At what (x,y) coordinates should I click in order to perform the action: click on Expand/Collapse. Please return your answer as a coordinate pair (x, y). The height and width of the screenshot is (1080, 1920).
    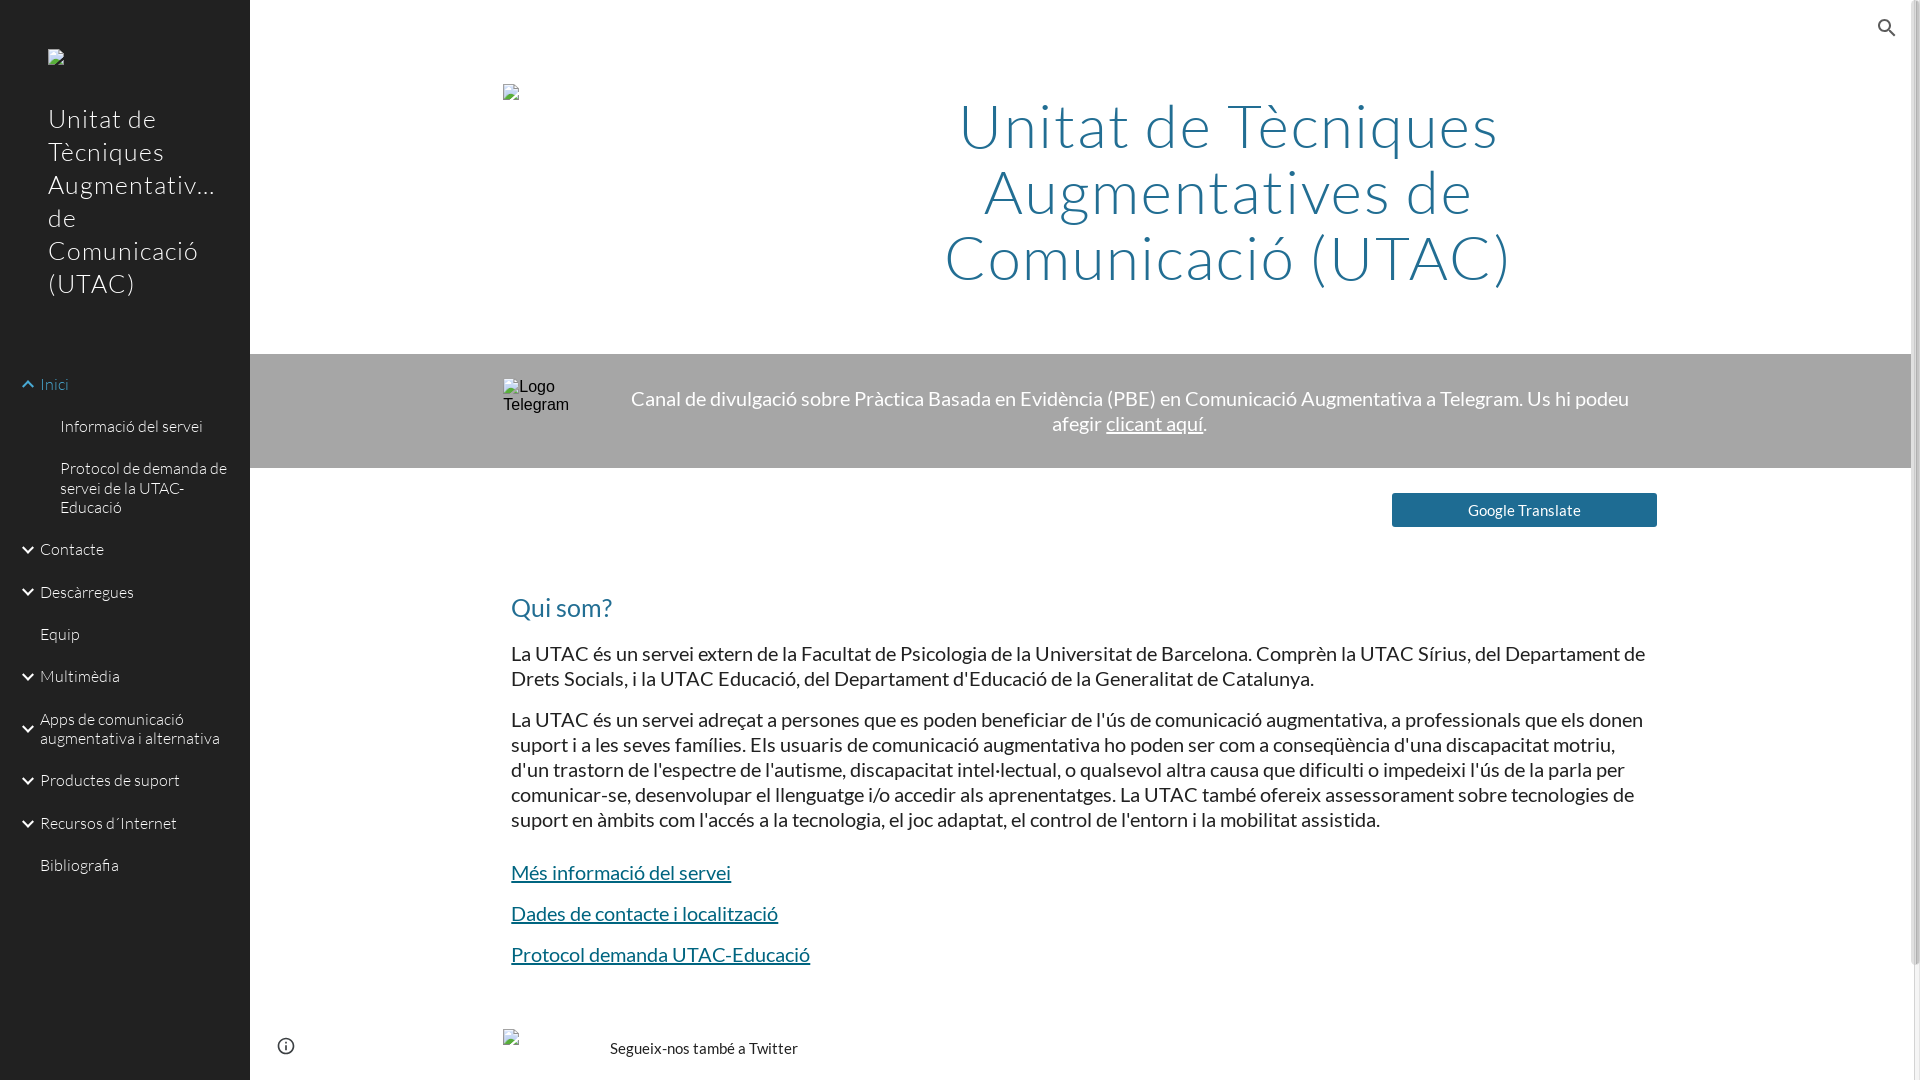
    Looking at the image, I should click on (22, 729).